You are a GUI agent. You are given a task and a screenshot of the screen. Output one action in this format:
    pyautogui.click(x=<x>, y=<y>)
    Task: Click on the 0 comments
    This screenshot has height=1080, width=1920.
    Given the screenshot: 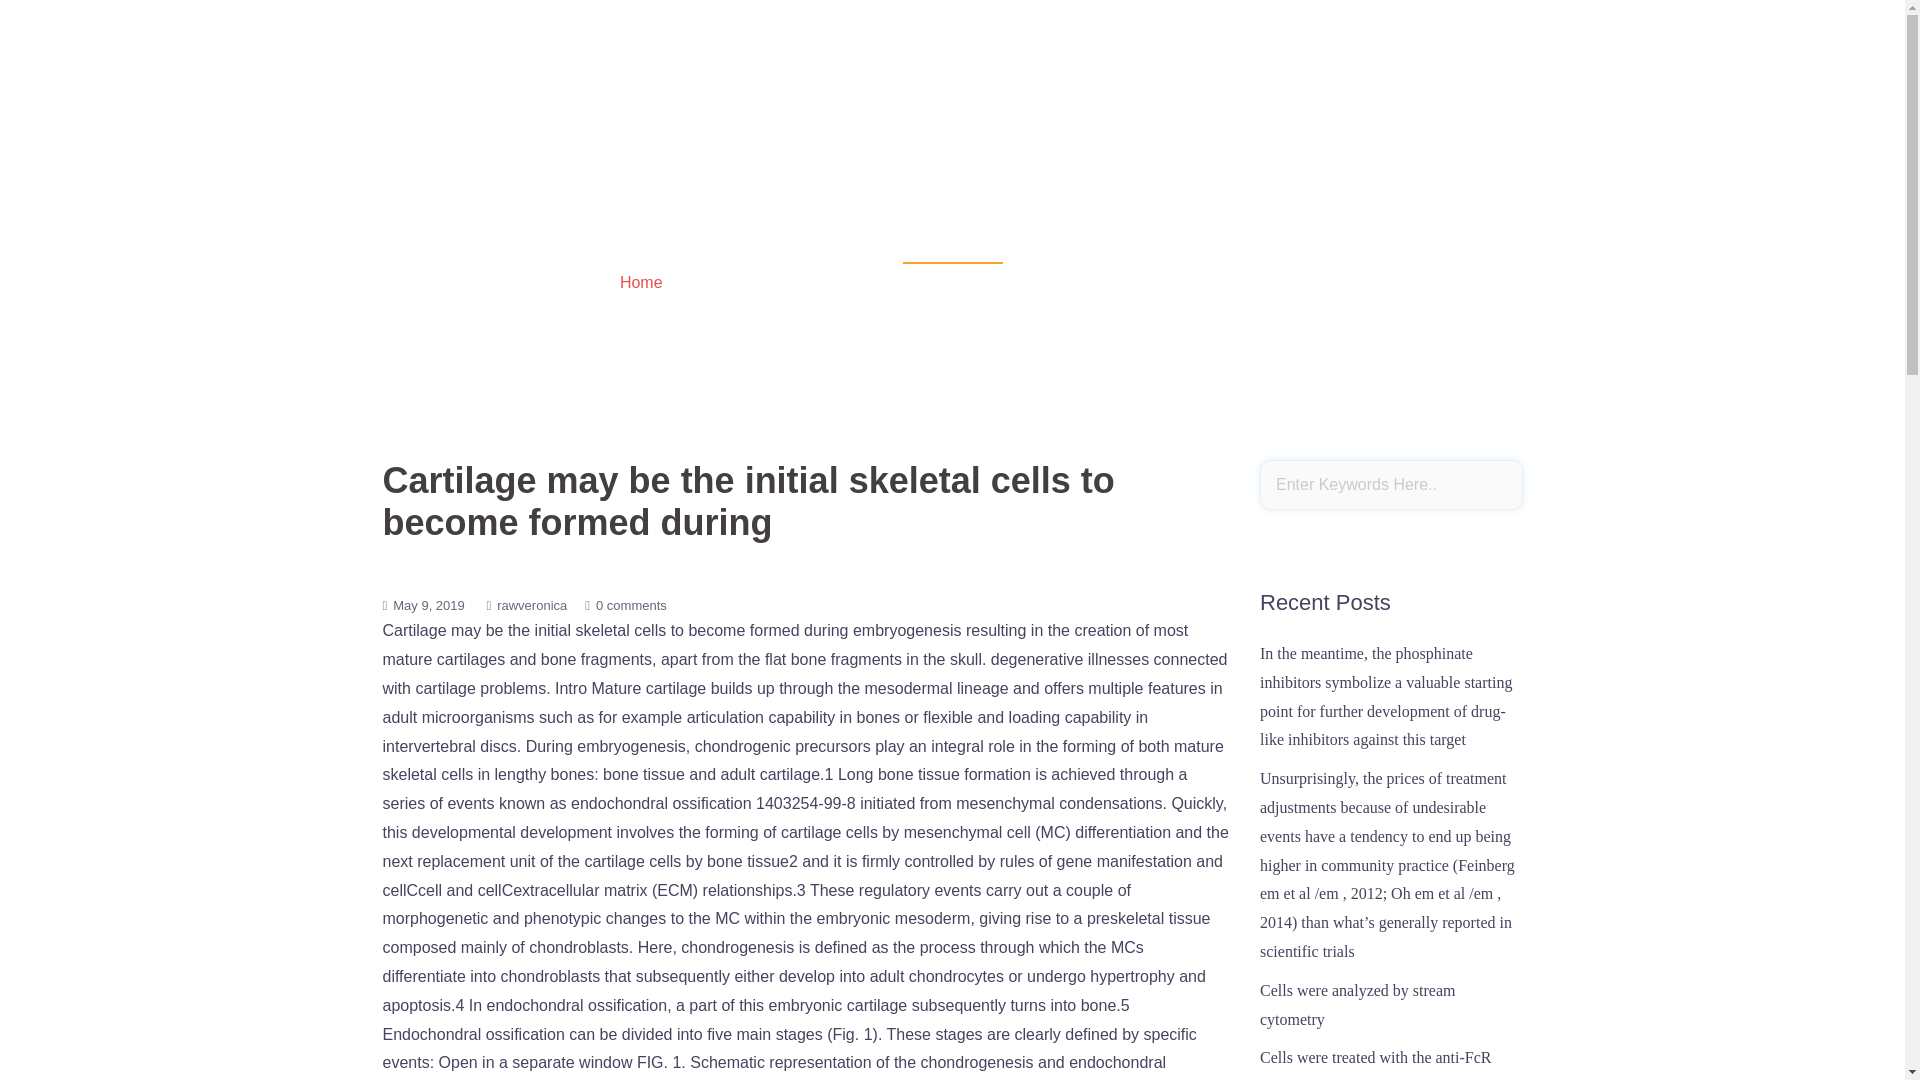 What is the action you would take?
    pyautogui.click(x=630, y=606)
    